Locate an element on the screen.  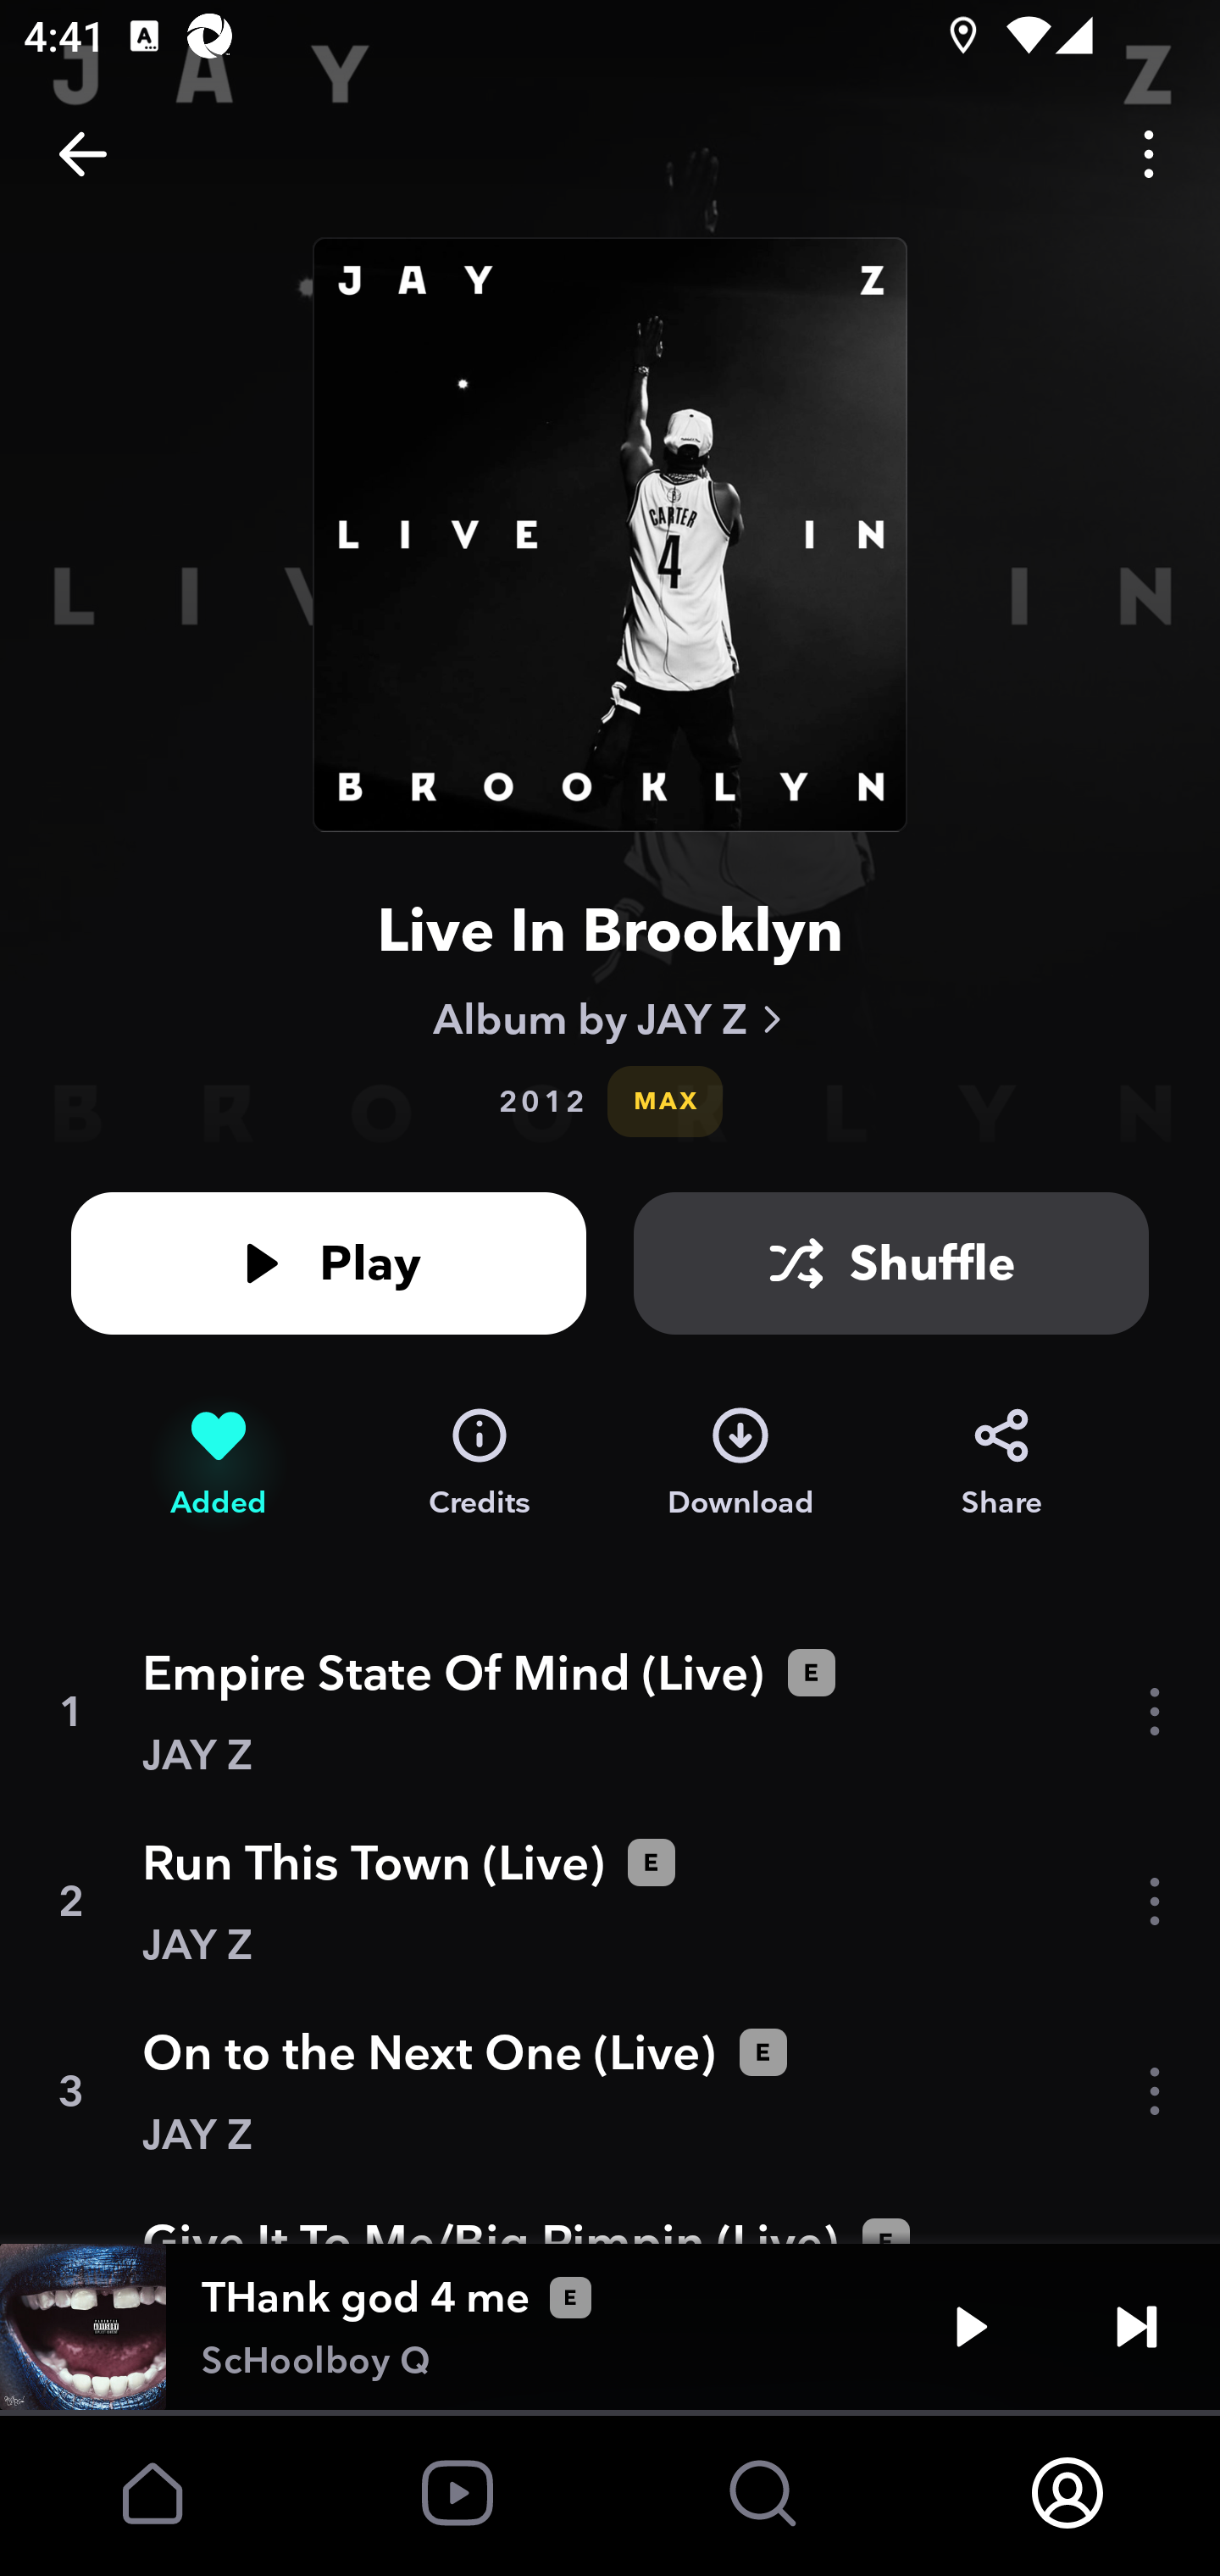
Credits is located at coordinates (480, 1463).